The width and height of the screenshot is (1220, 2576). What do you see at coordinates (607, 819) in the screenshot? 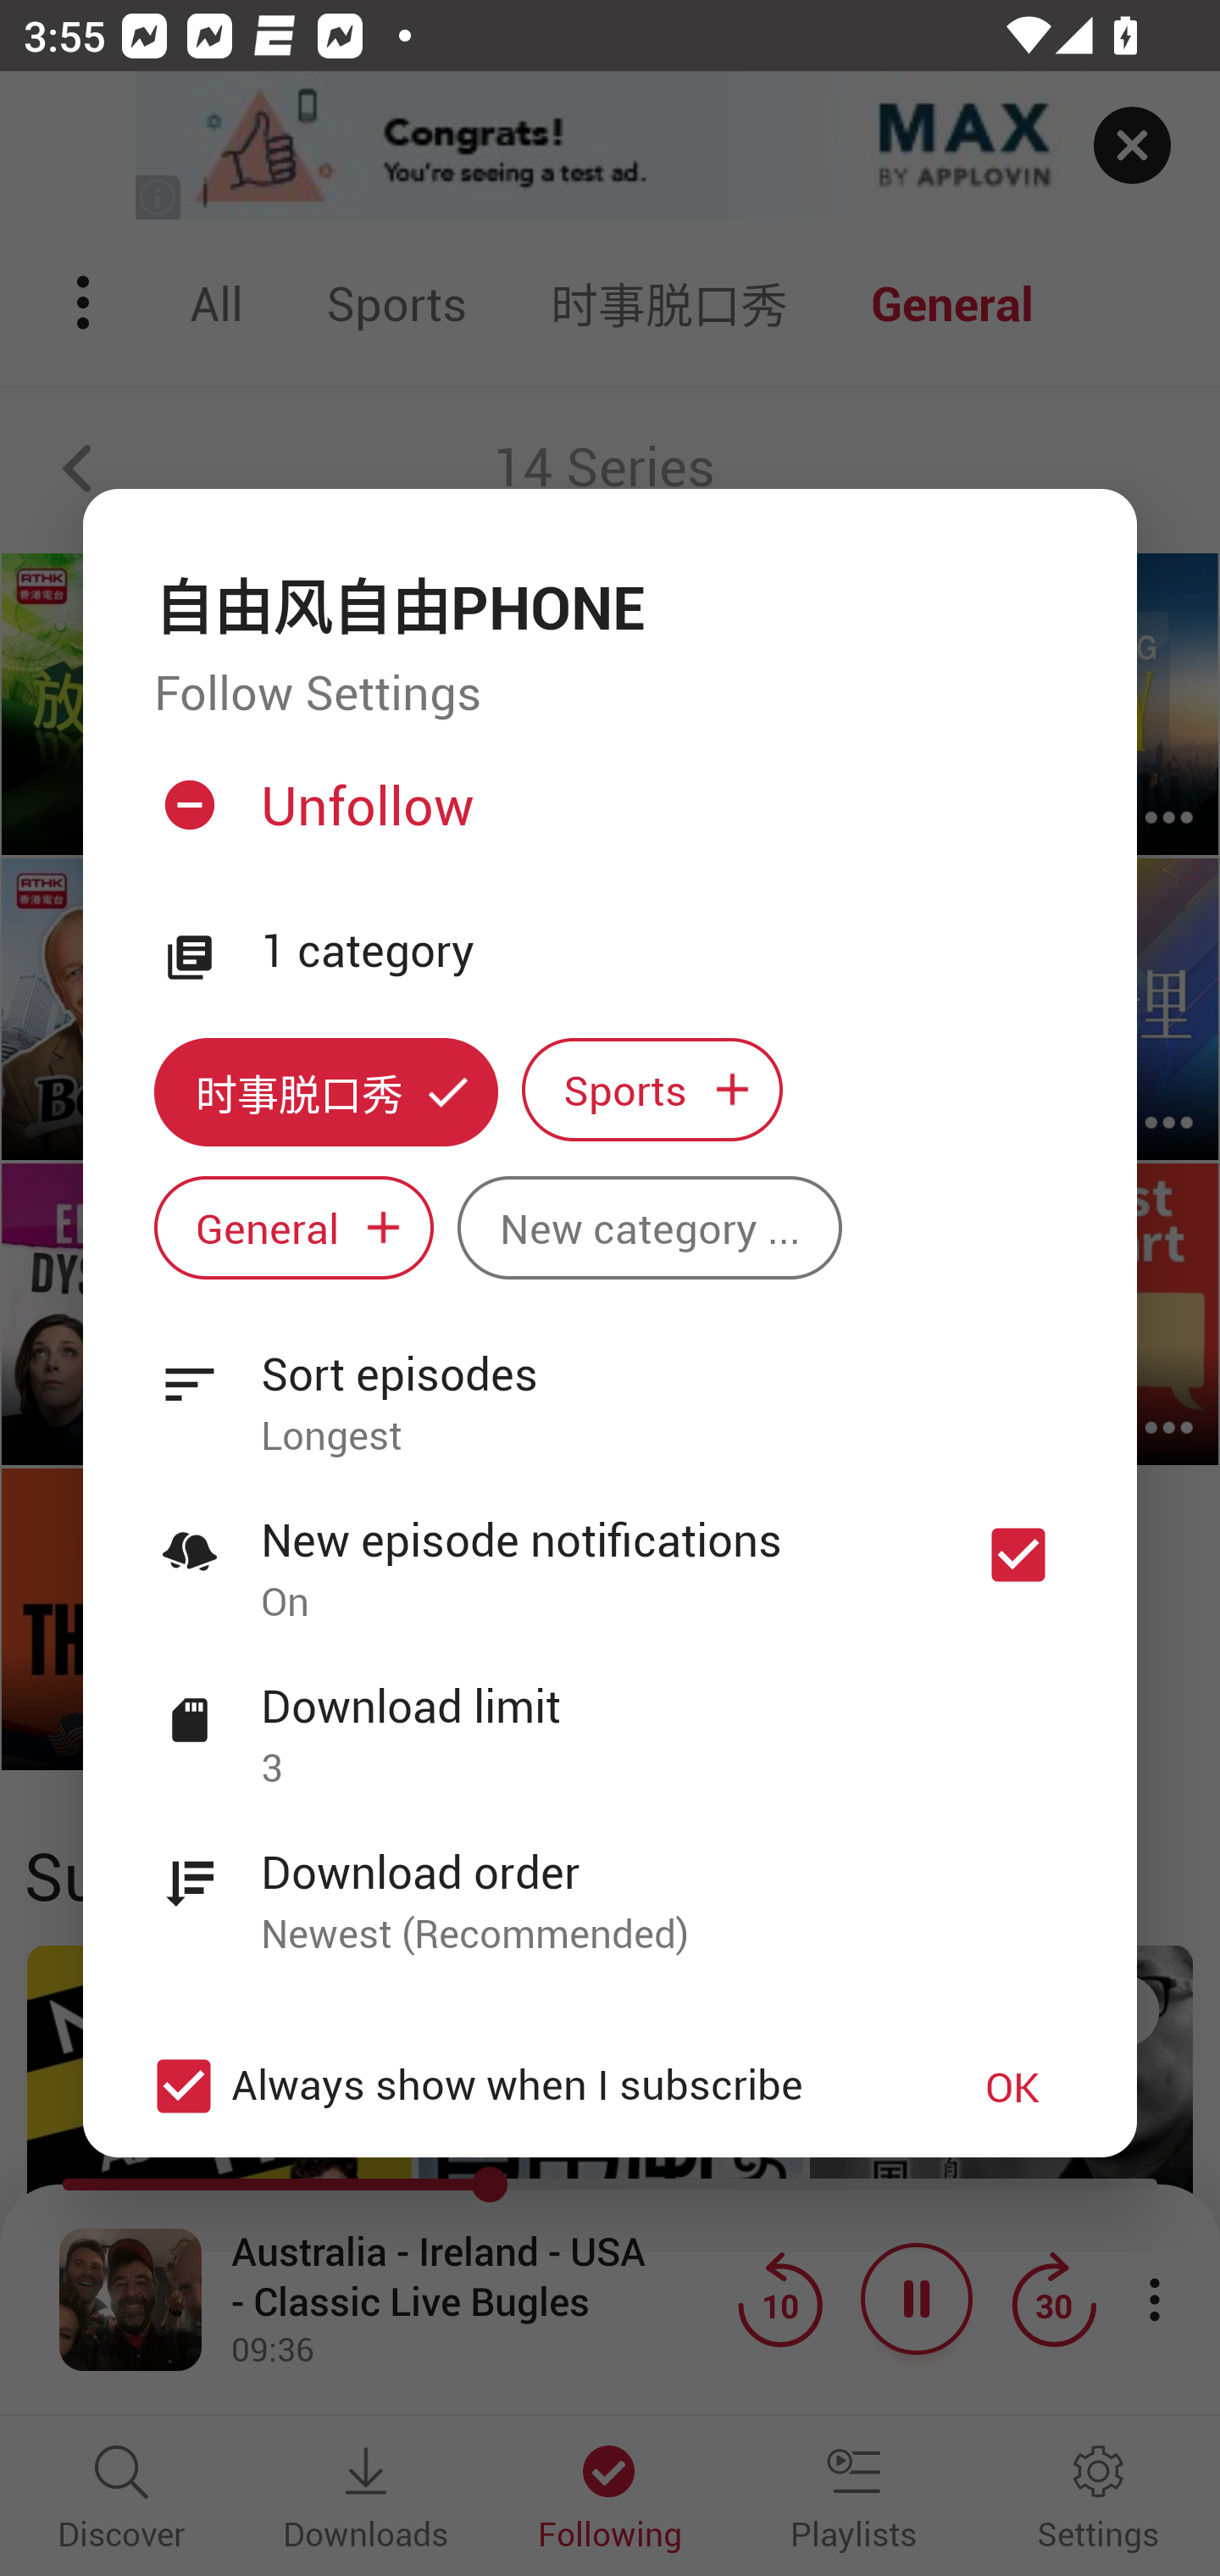
I see `Unfollow` at bounding box center [607, 819].